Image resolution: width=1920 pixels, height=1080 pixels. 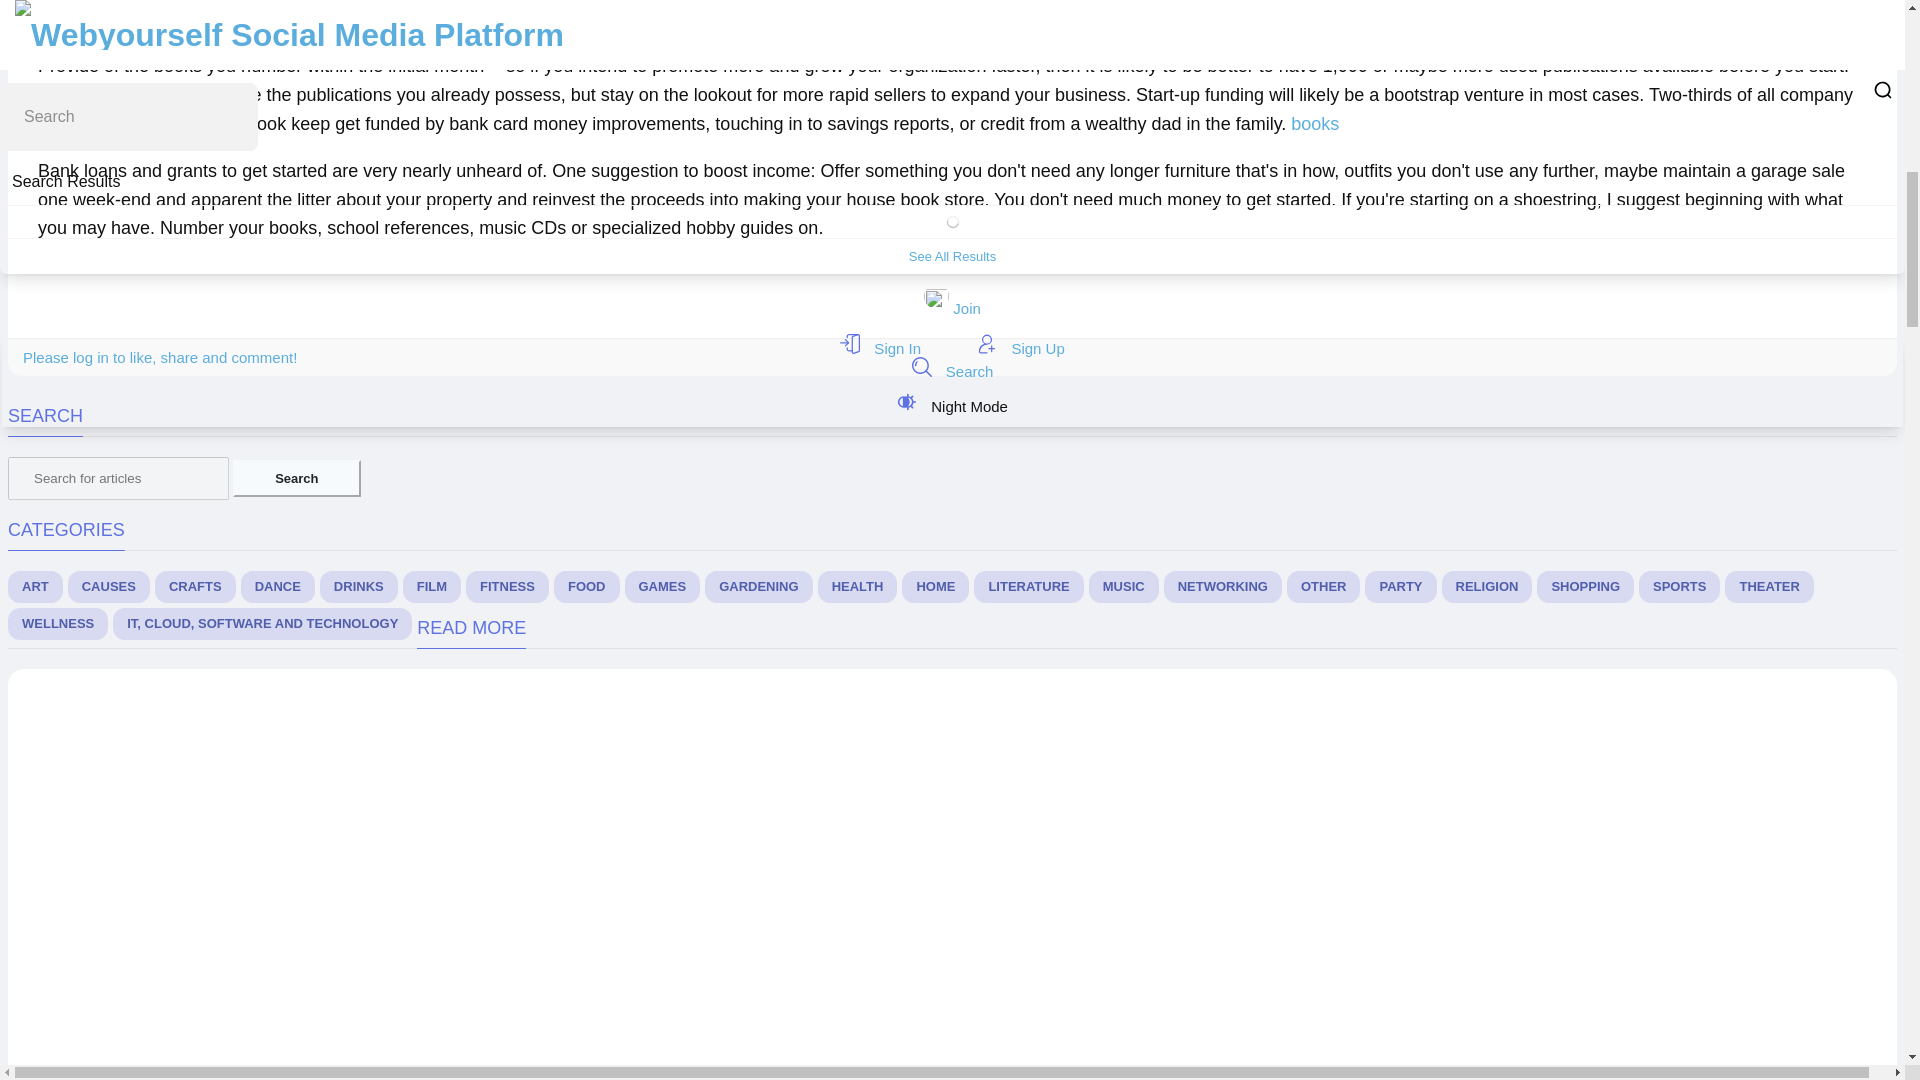 What do you see at coordinates (1124, 586) in the screenshot?
I see `MUSIC` at bounding box center [1124, 586].